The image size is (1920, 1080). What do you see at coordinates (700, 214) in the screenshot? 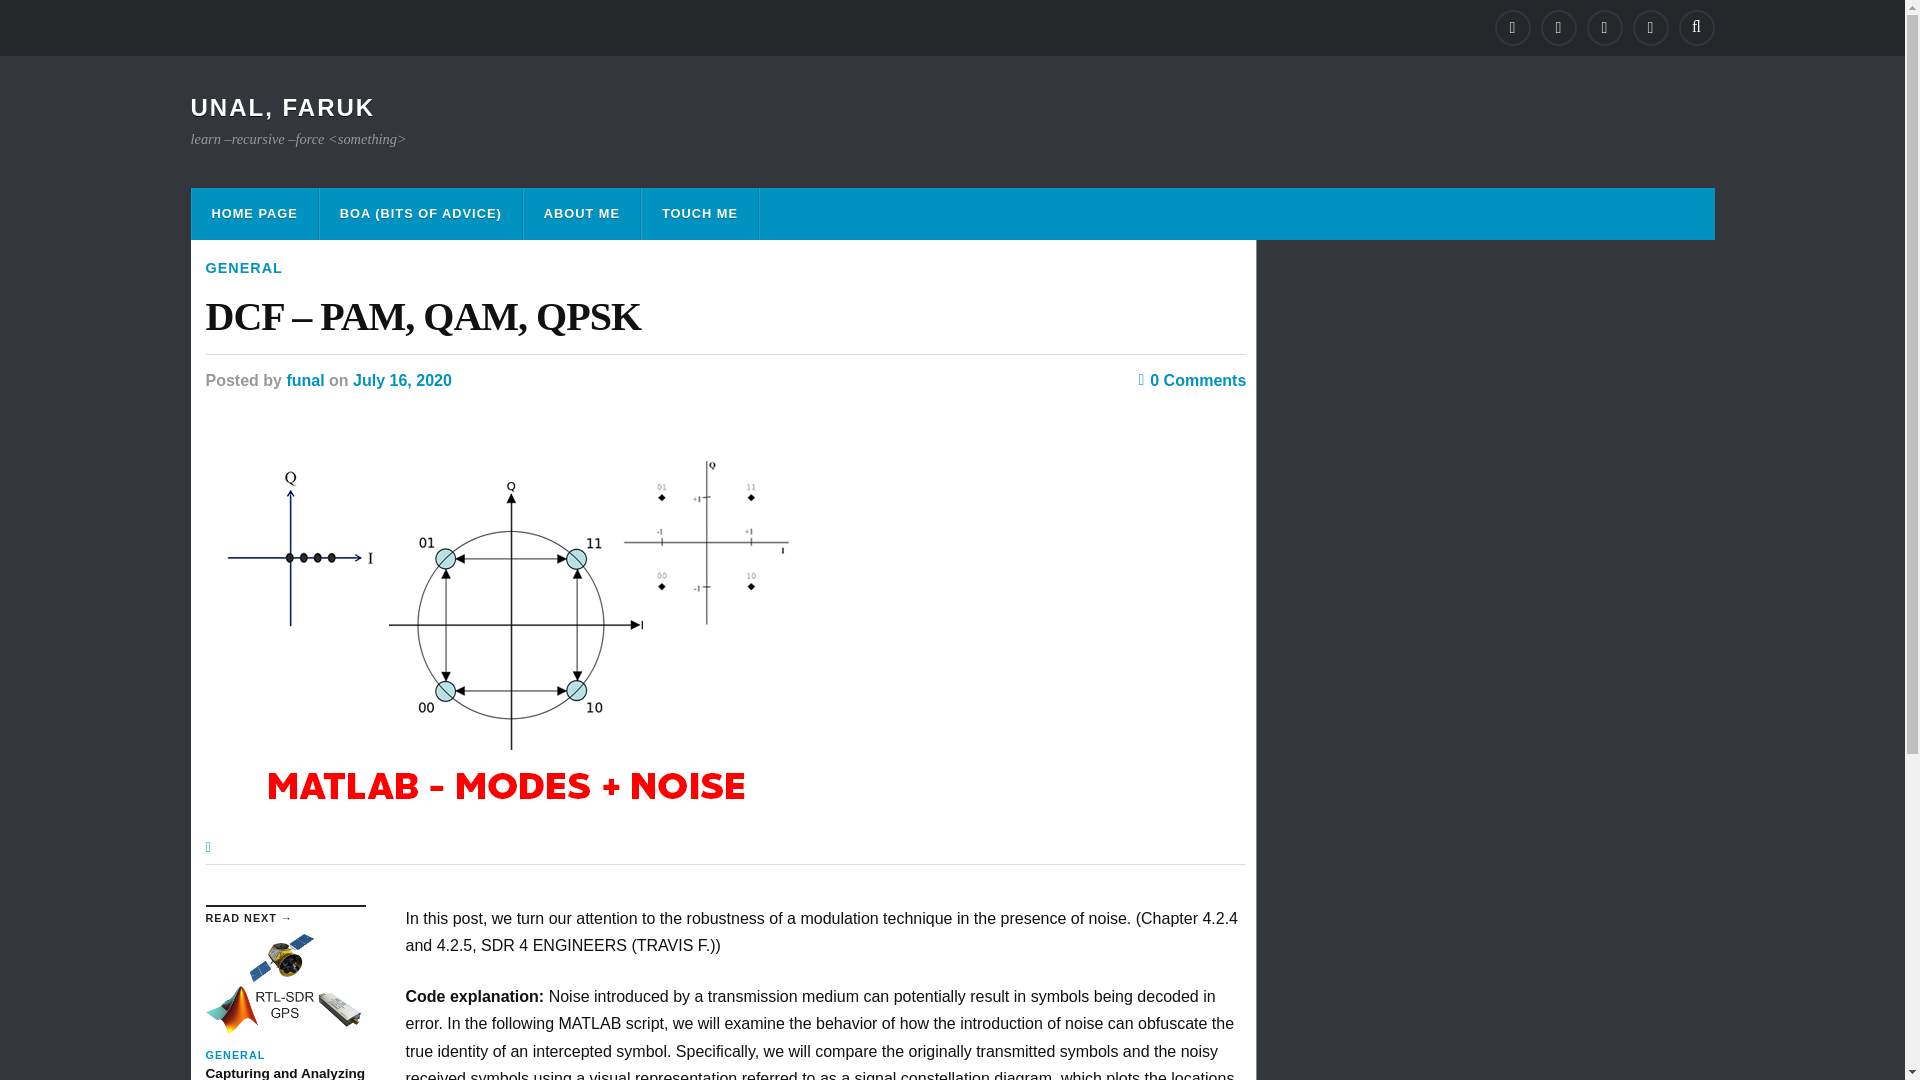
I see `TOUCH ME` at bounding box center [700, 214].